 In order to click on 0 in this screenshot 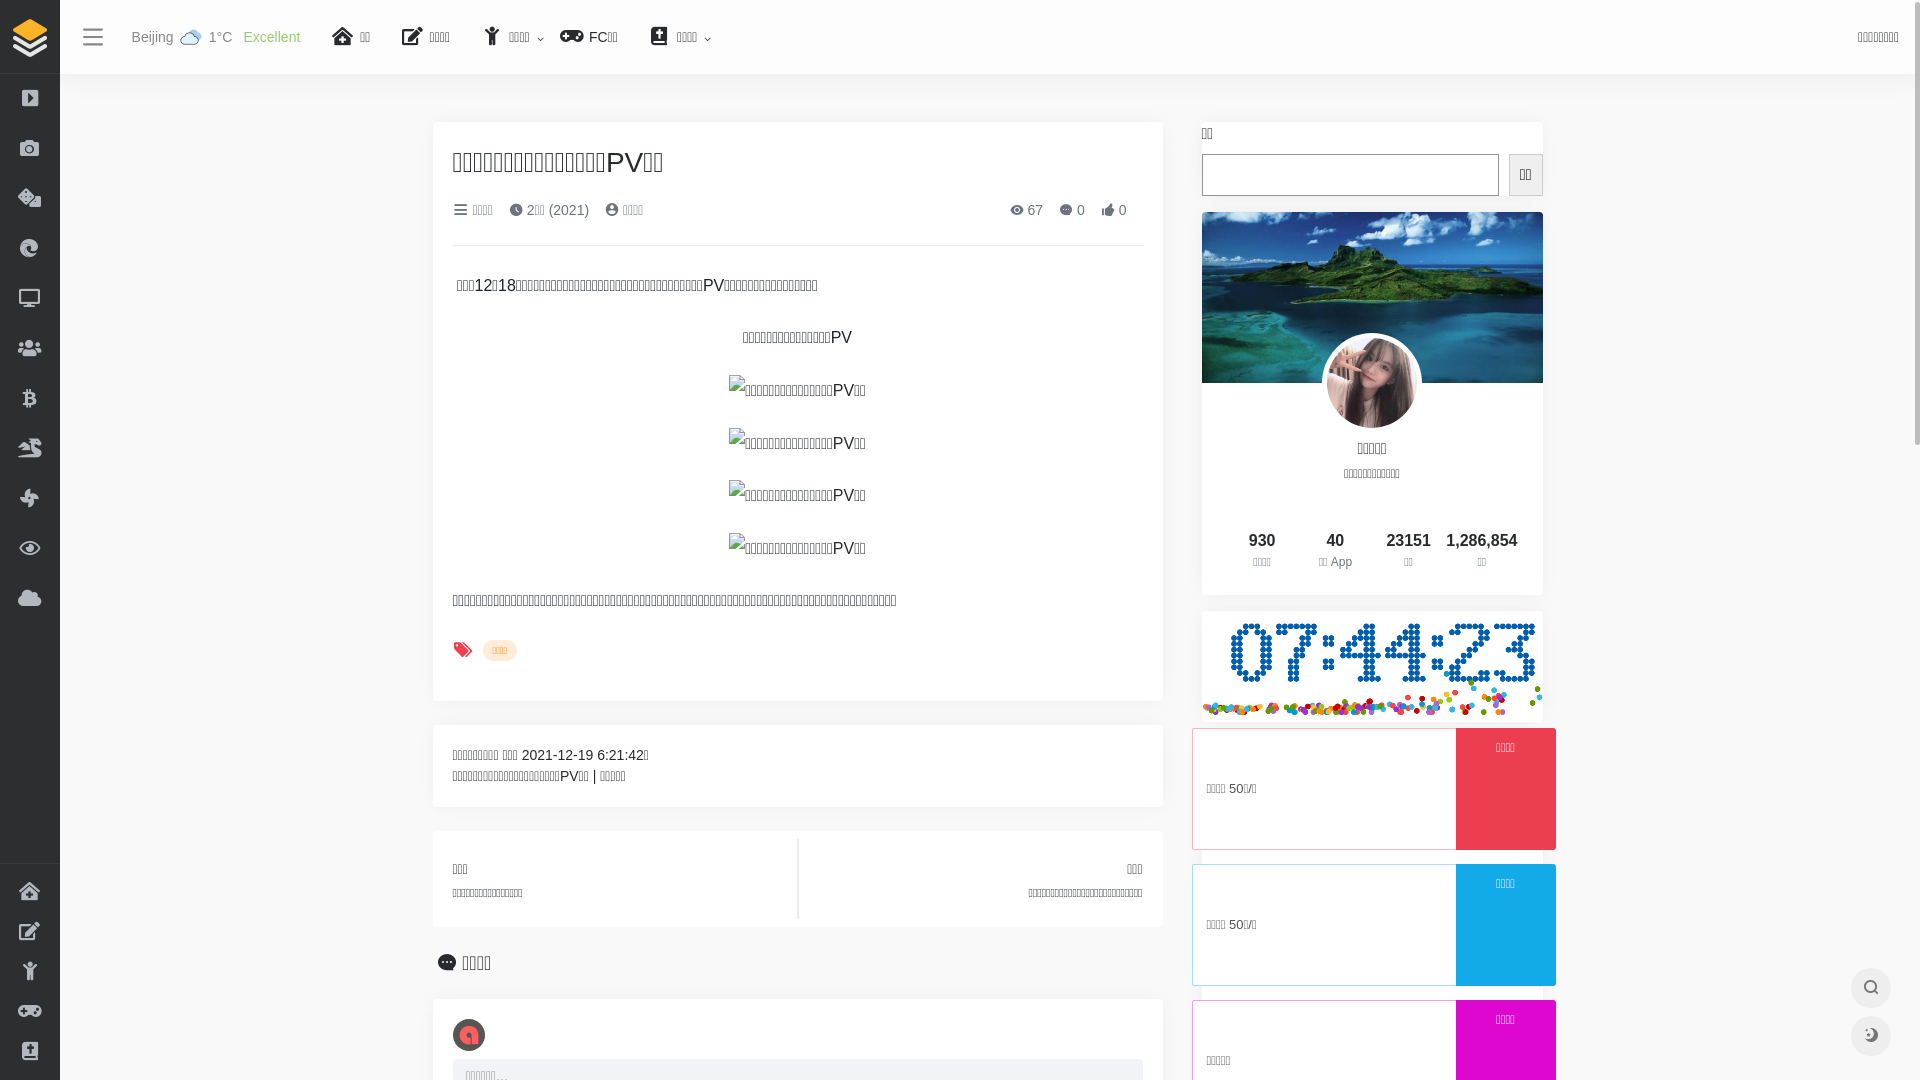, I will do `click(1114, 210)`.